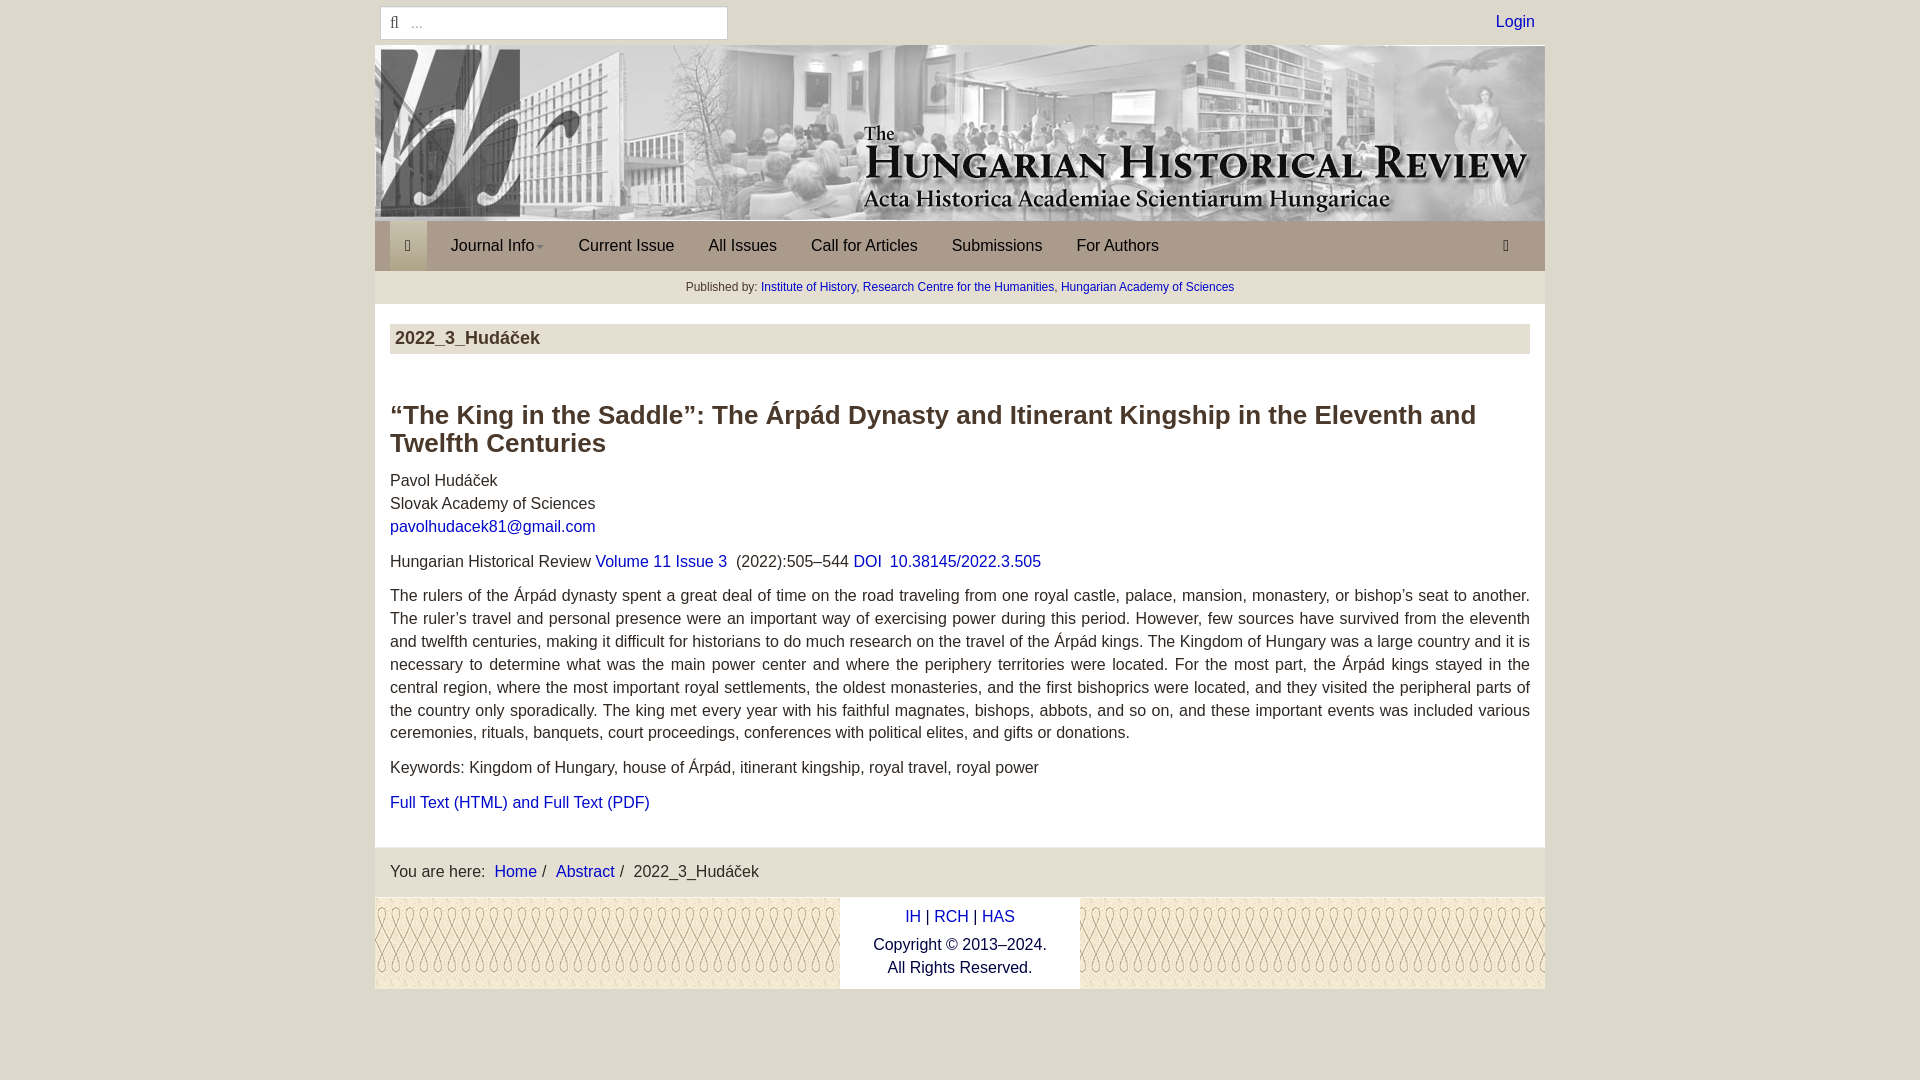 This screenshot has width=1920, height=1080. I want to click on Current Issue, so click(626, 246).